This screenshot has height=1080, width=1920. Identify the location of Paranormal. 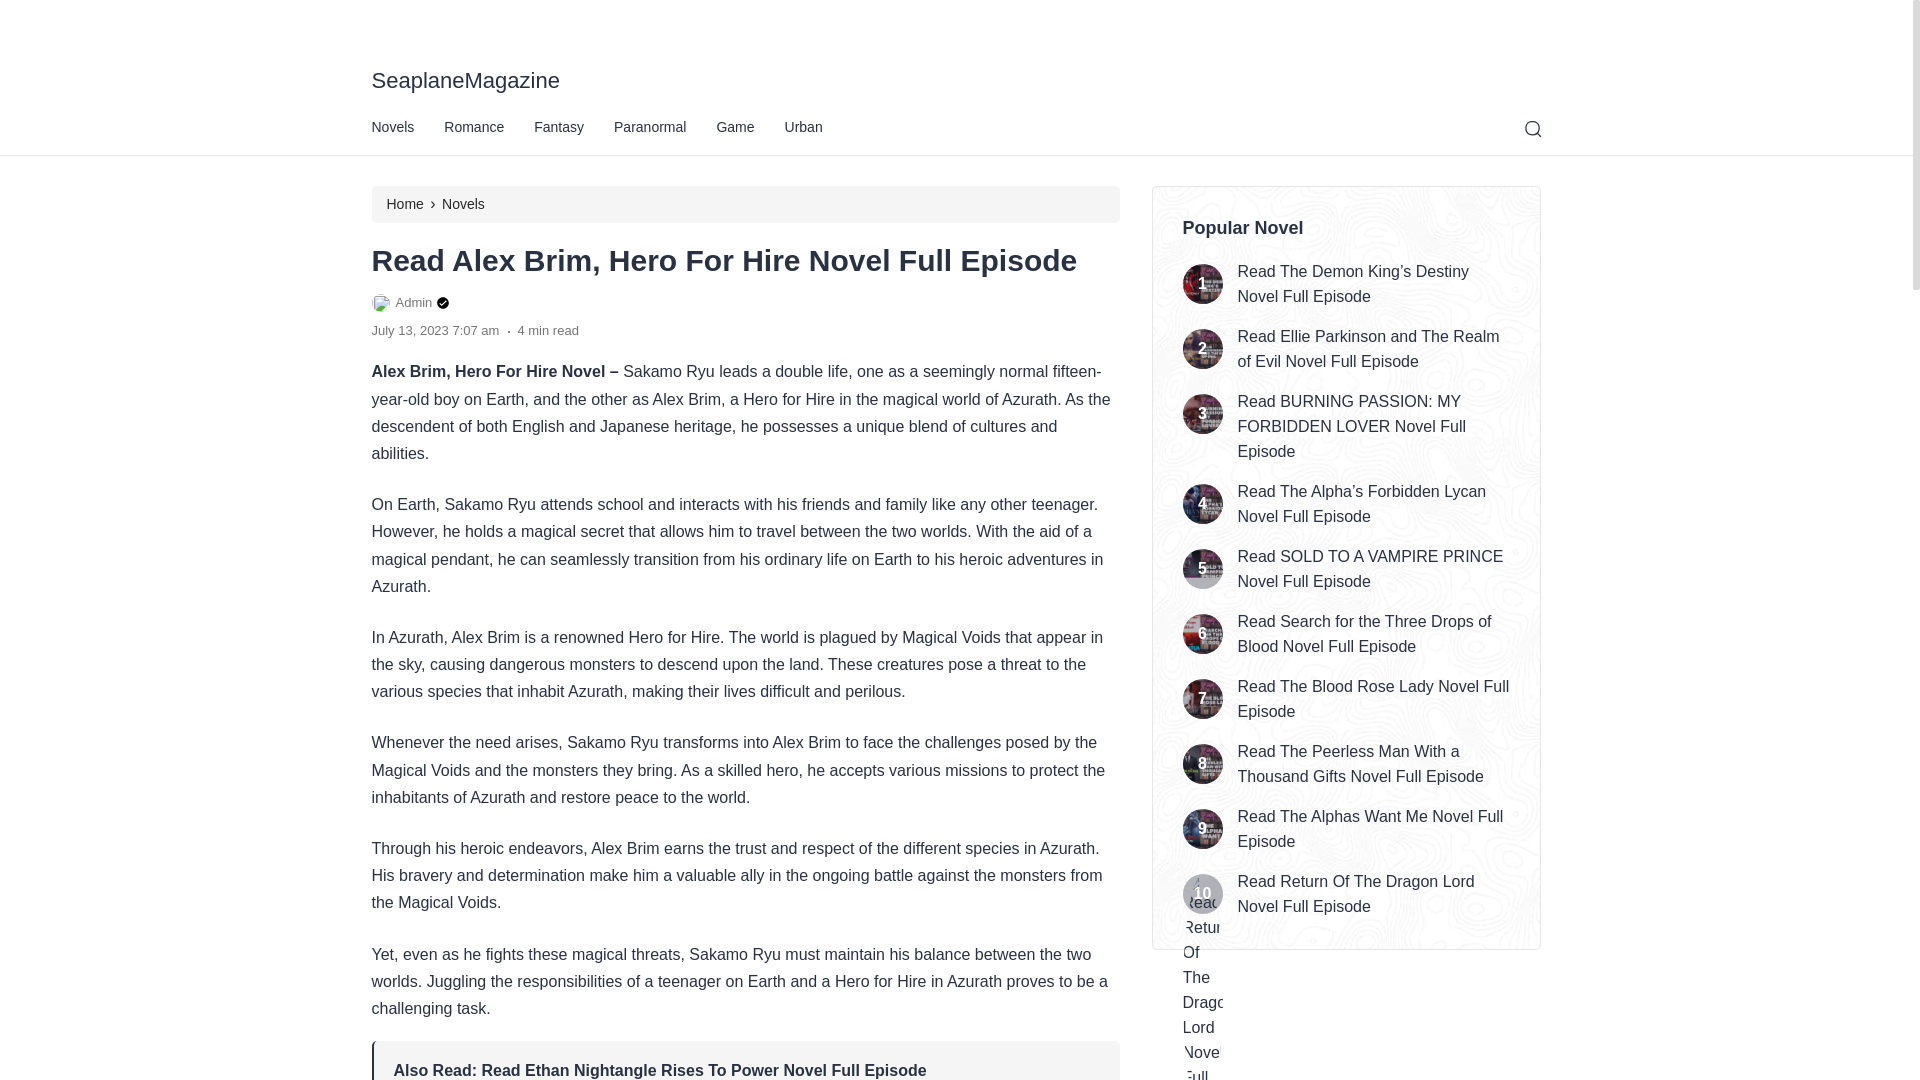
(583, 18).